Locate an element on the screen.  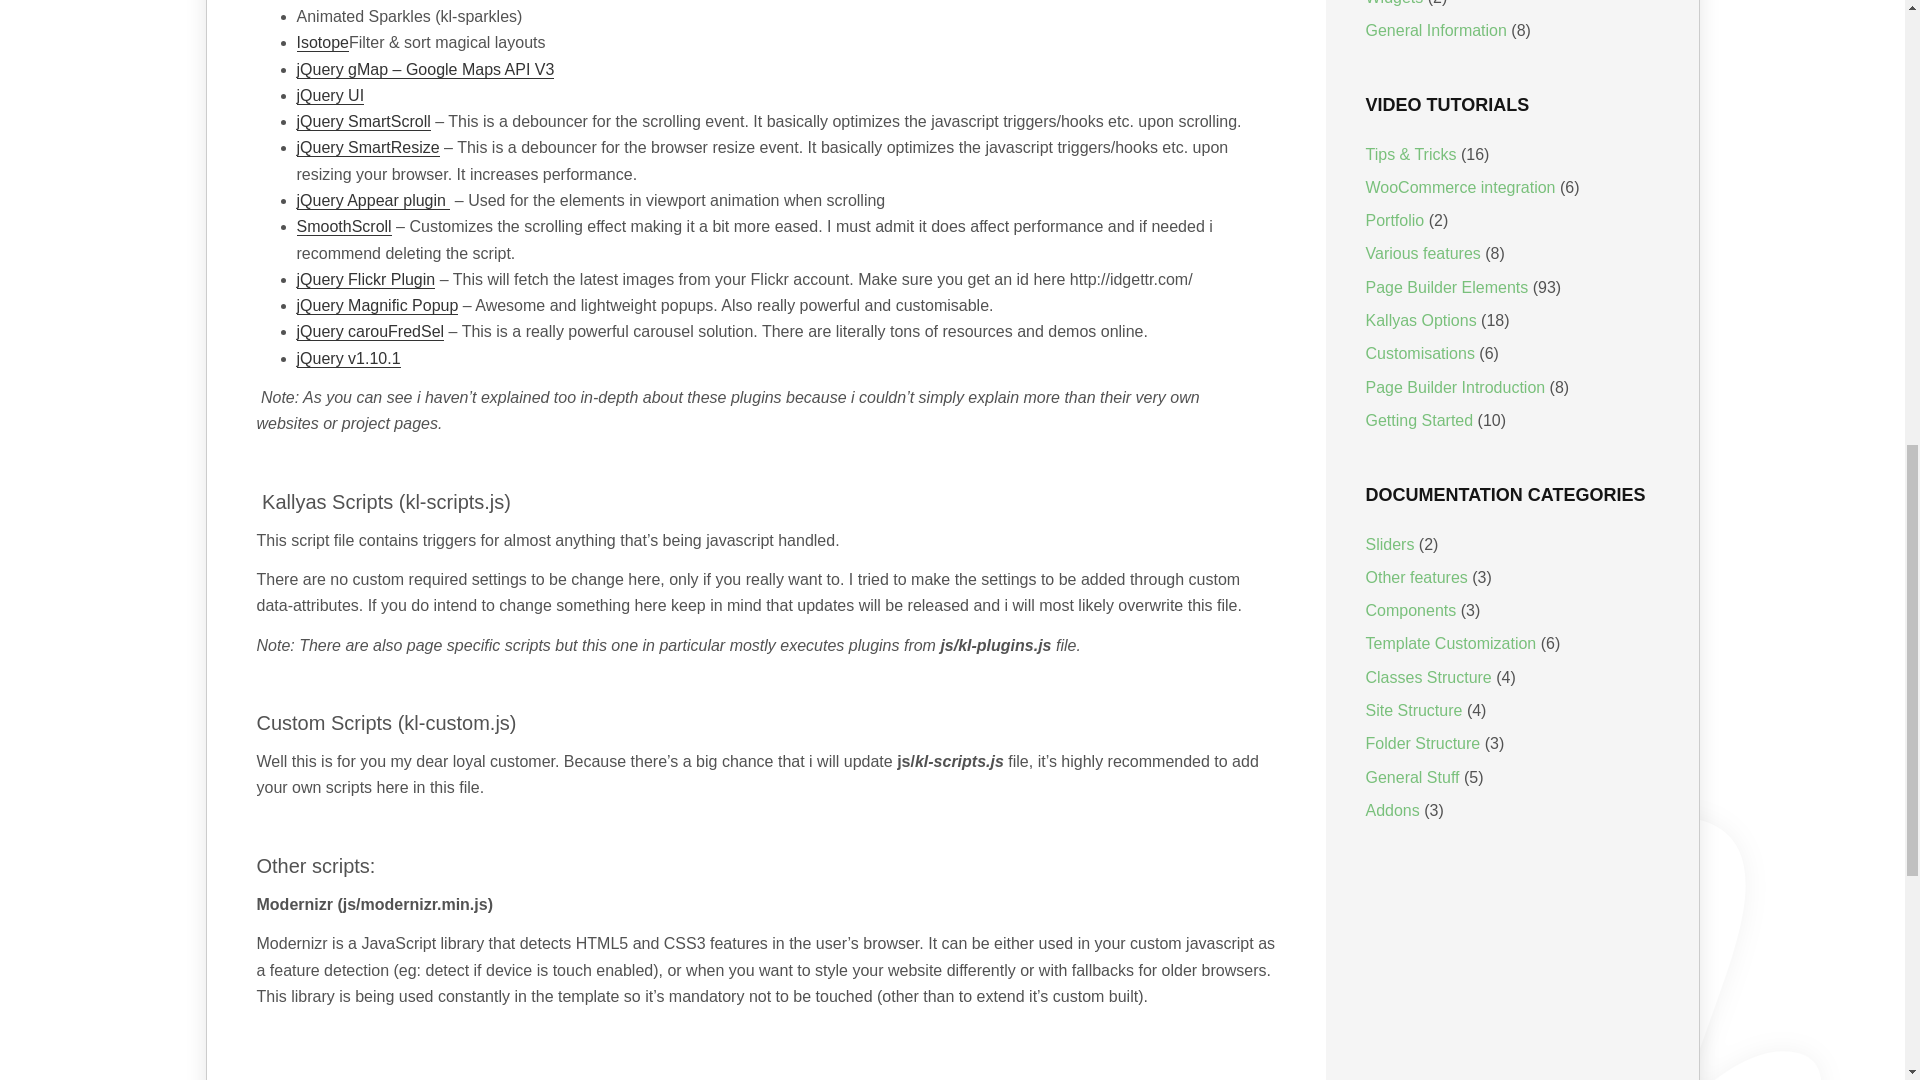
Various features in Kallyas WordPress theme is located at coordinates (1422, 254).